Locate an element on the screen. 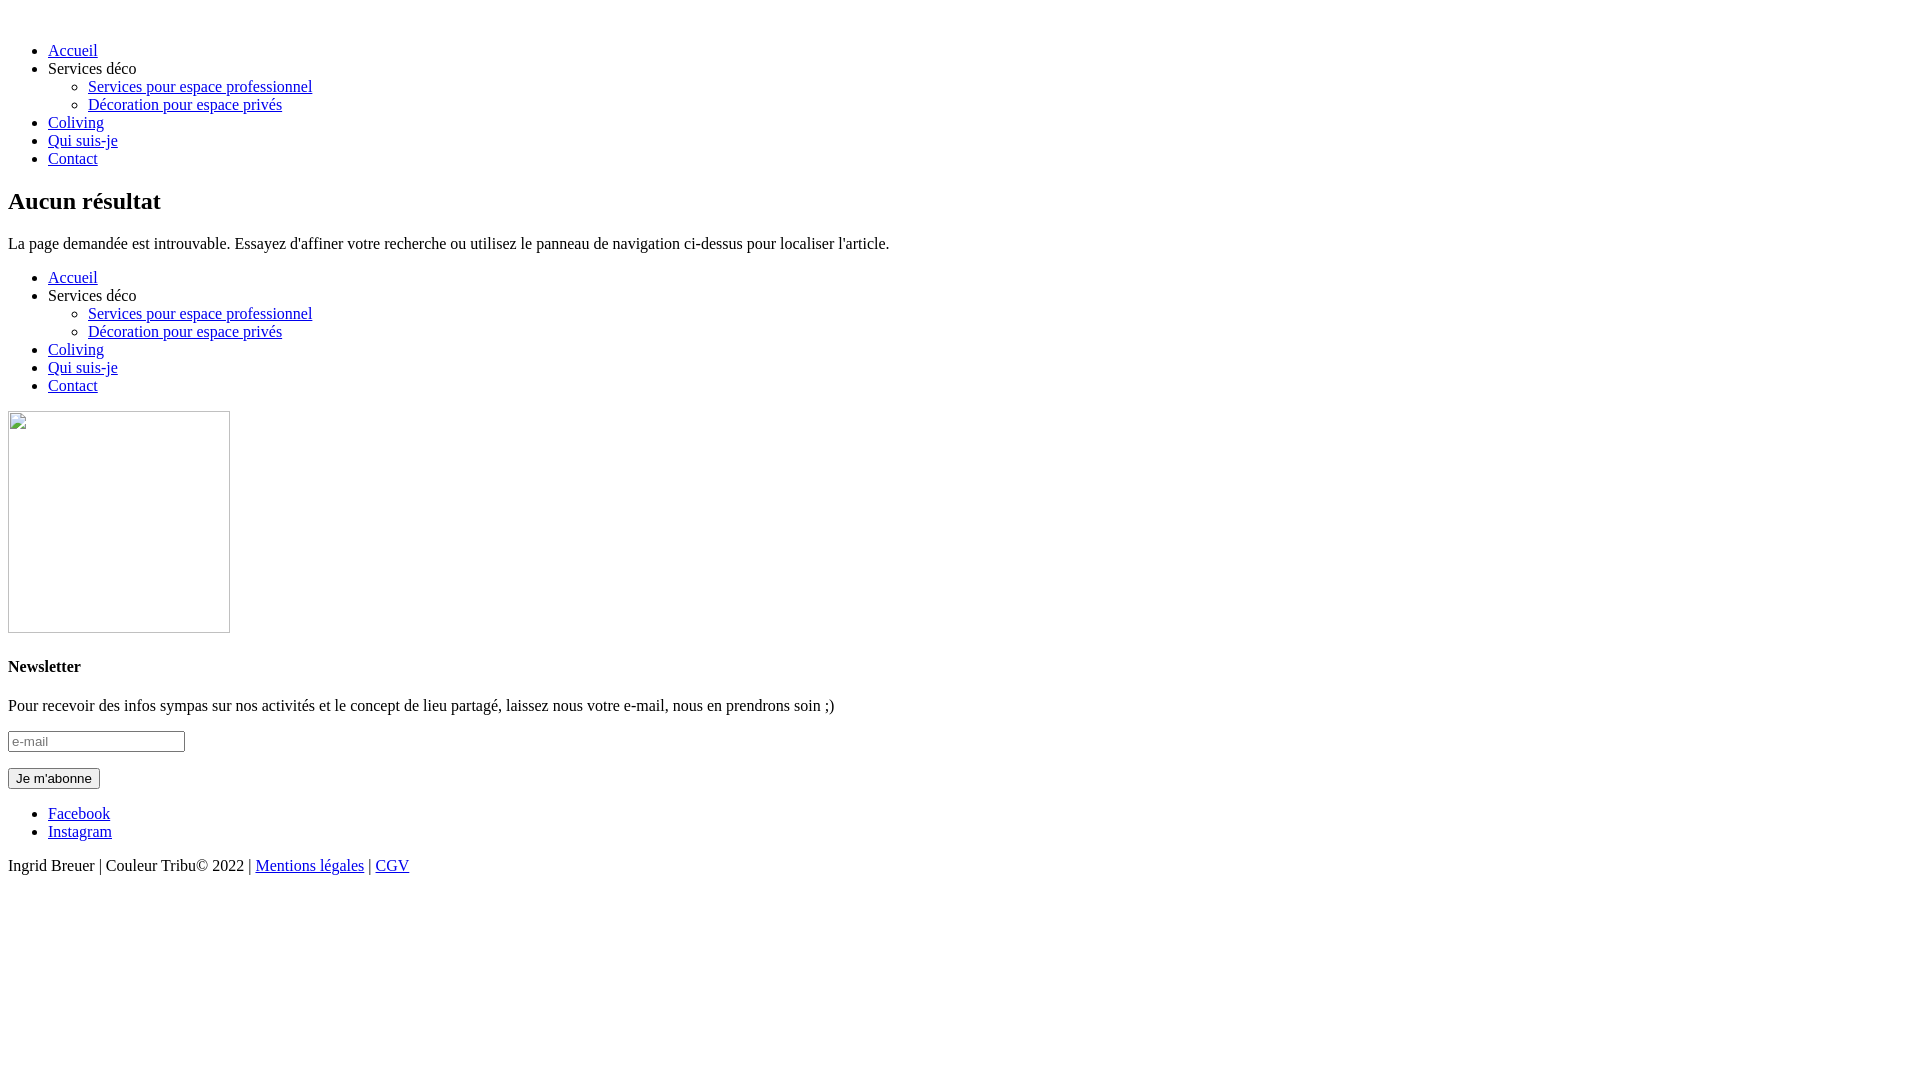  Coliving is located at coordinates (76, 350).